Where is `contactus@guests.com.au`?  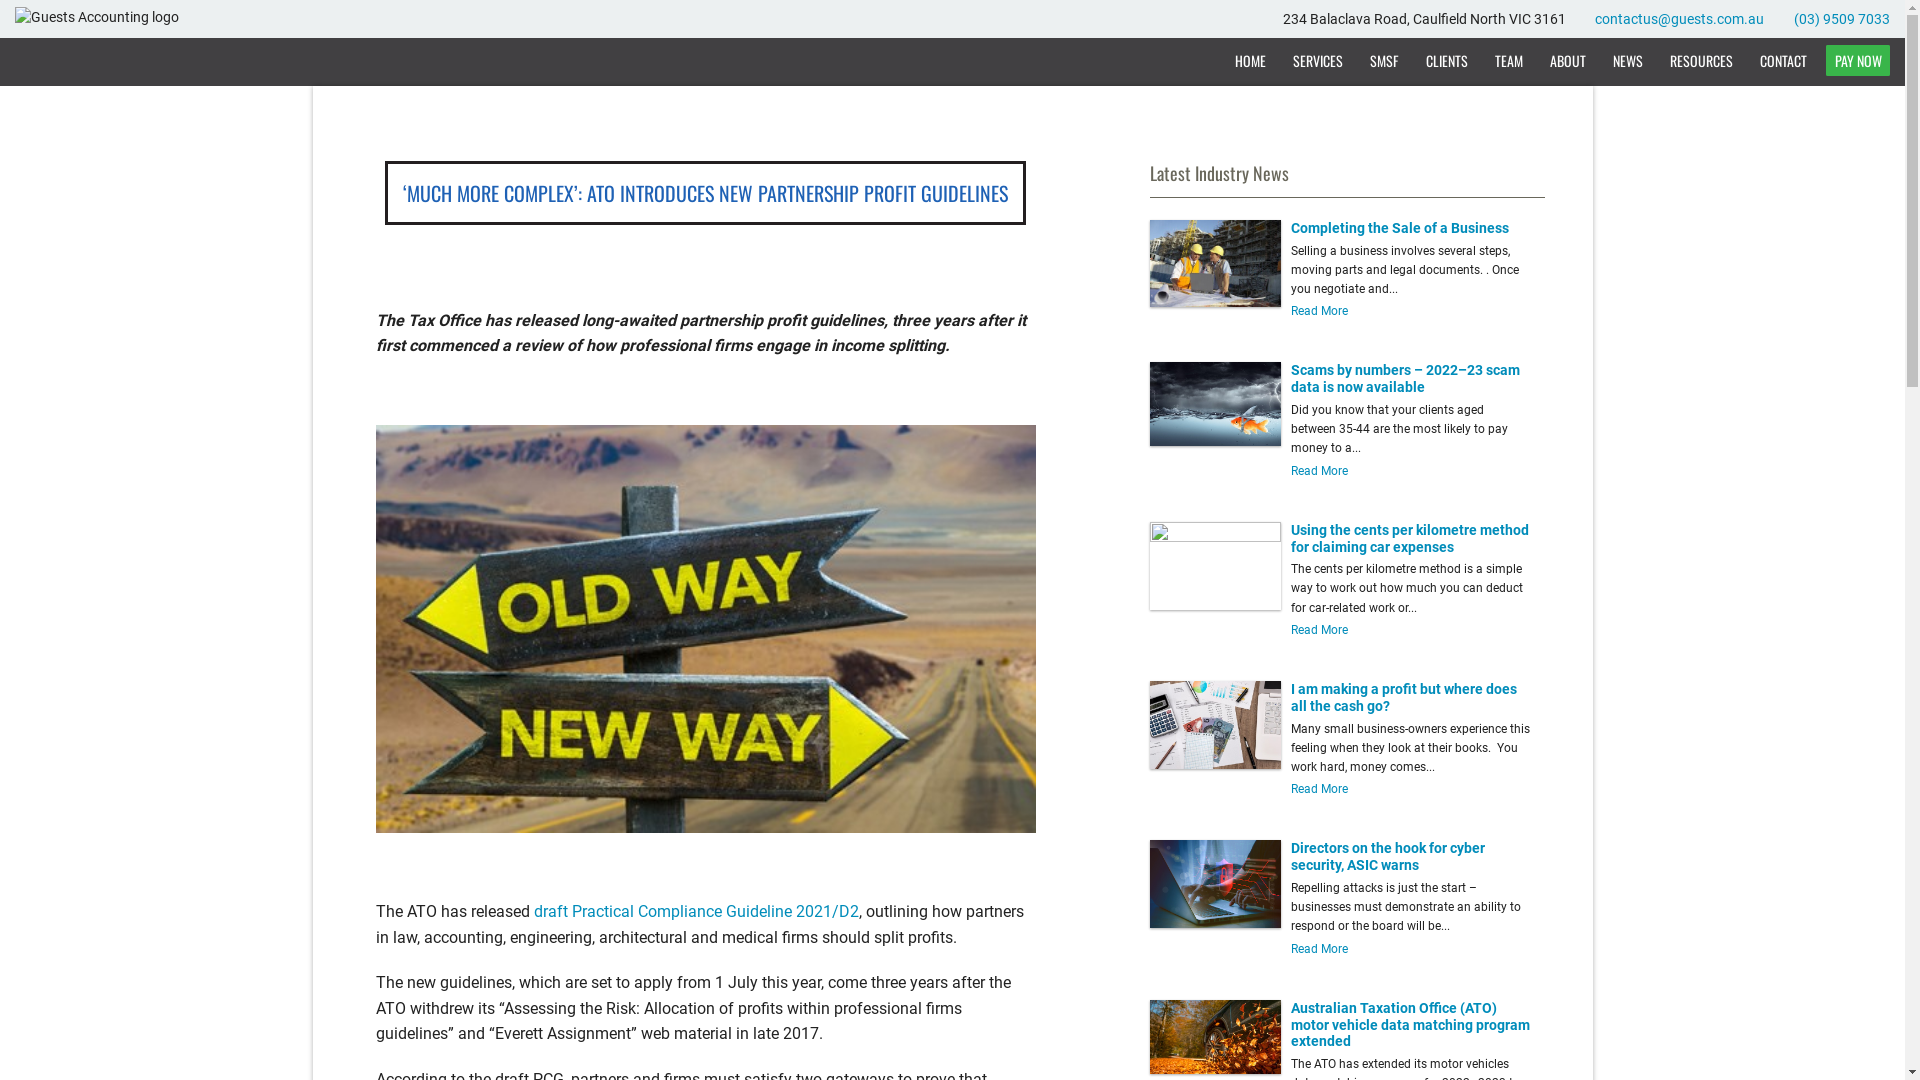
contactus@guests.com.au is located at coordinates (1680, 19).